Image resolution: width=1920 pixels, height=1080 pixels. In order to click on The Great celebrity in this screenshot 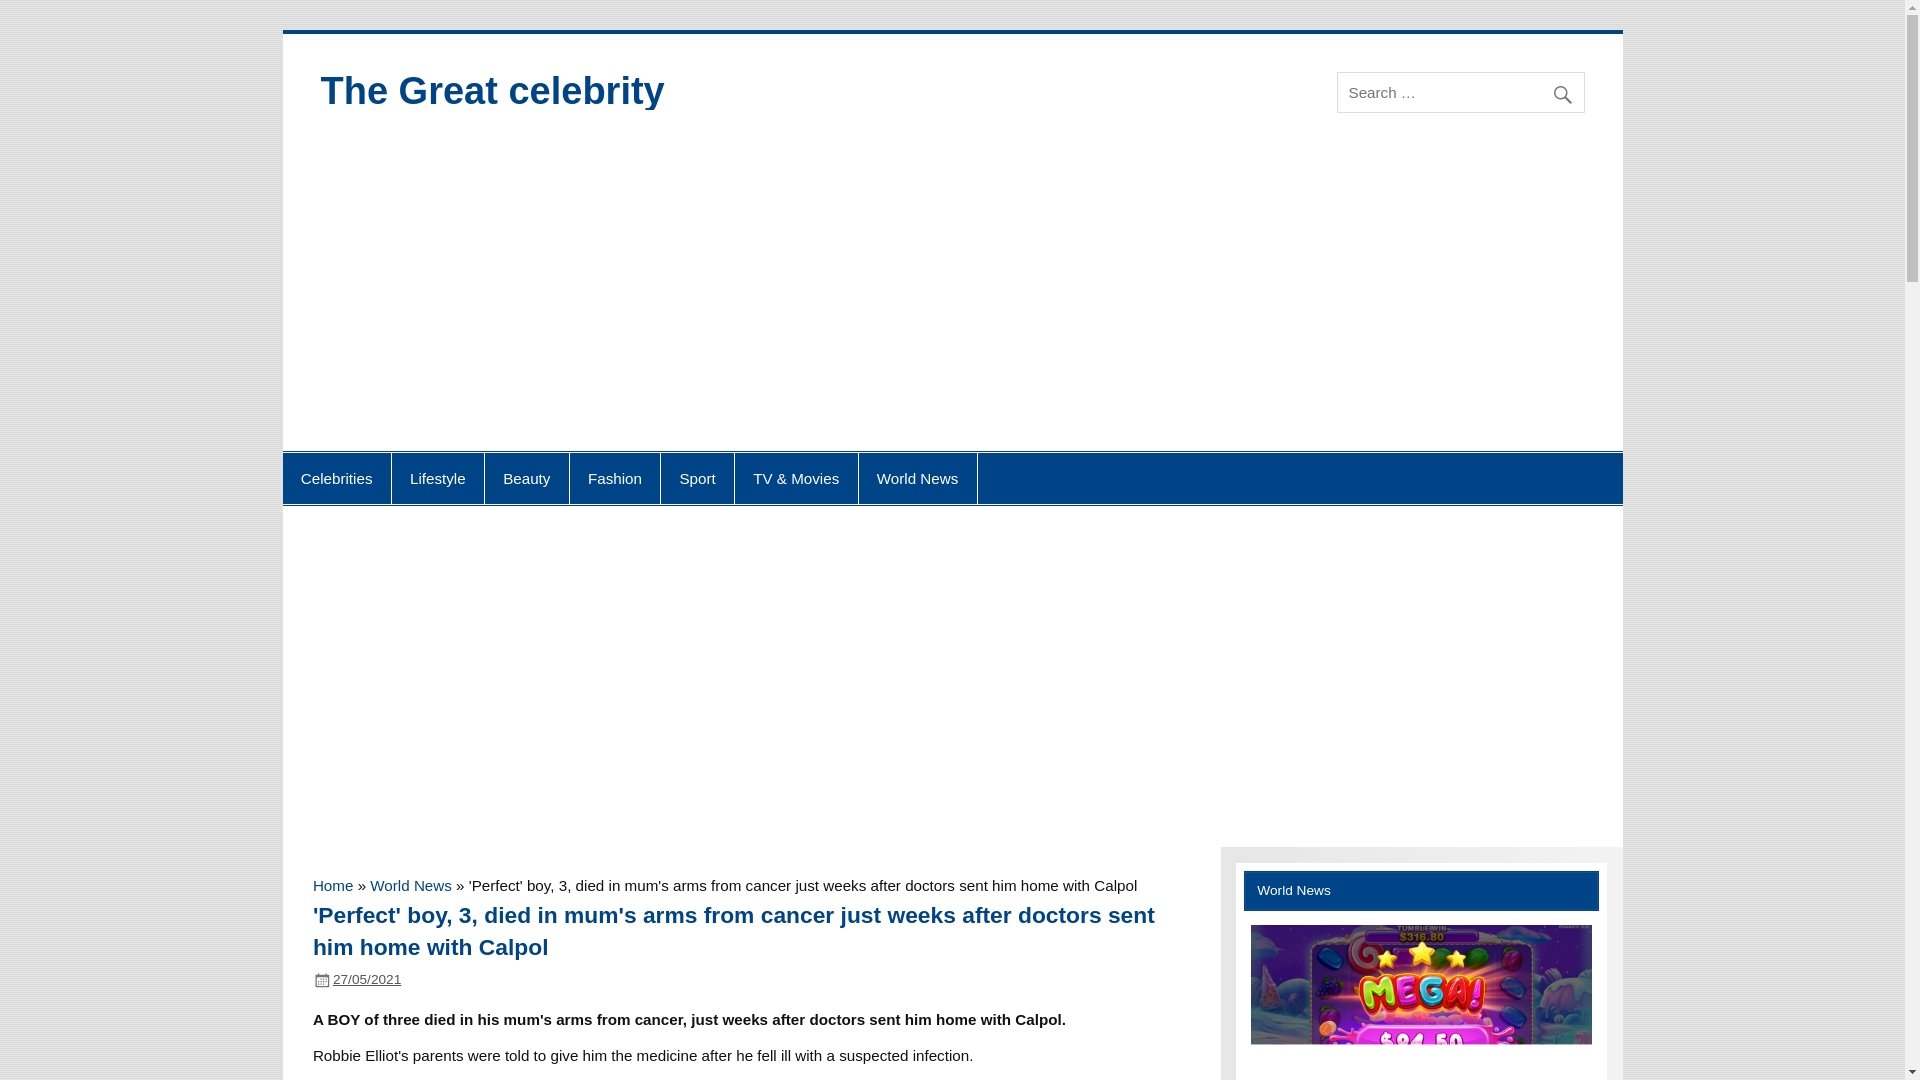, I will do `click(492, 91)`.